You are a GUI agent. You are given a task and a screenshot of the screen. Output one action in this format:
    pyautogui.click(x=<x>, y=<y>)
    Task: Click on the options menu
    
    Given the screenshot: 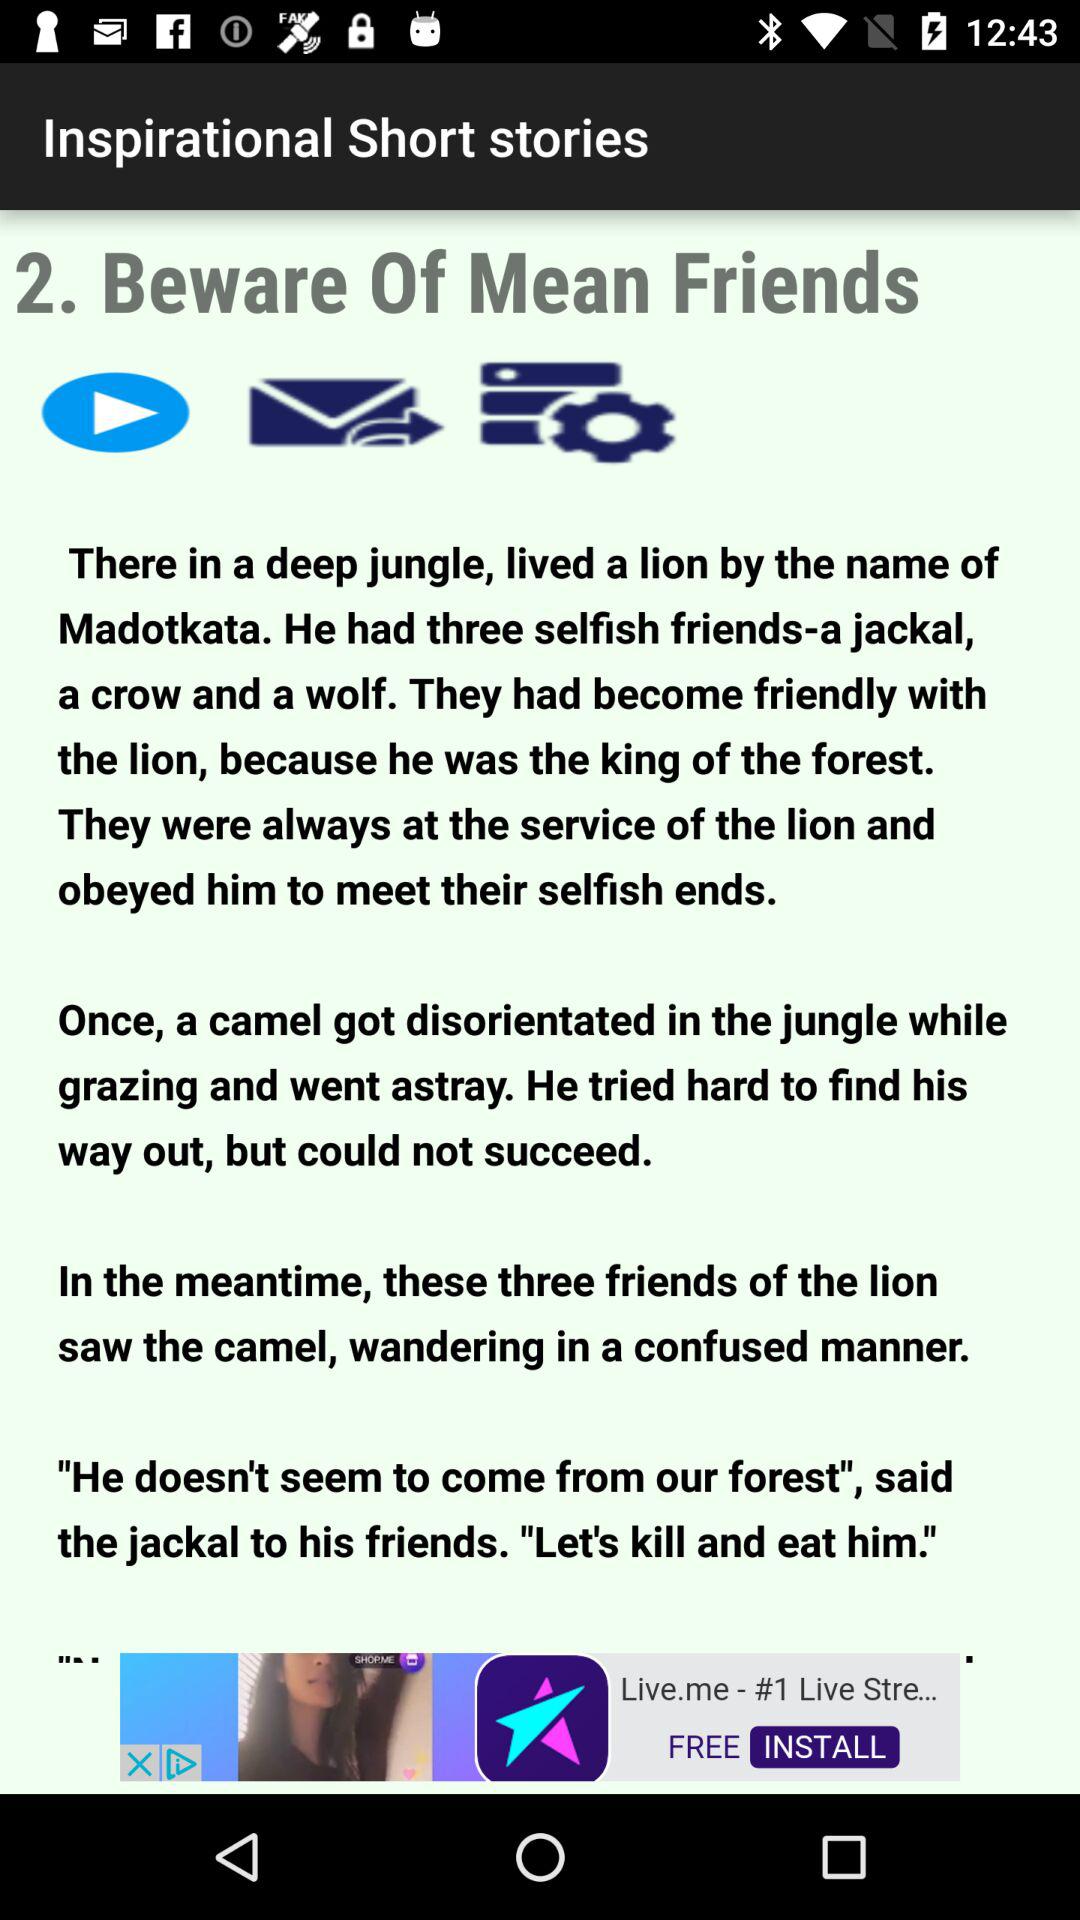 What is the action you would take?
    pyautogui.click(x=578, y=412)
    